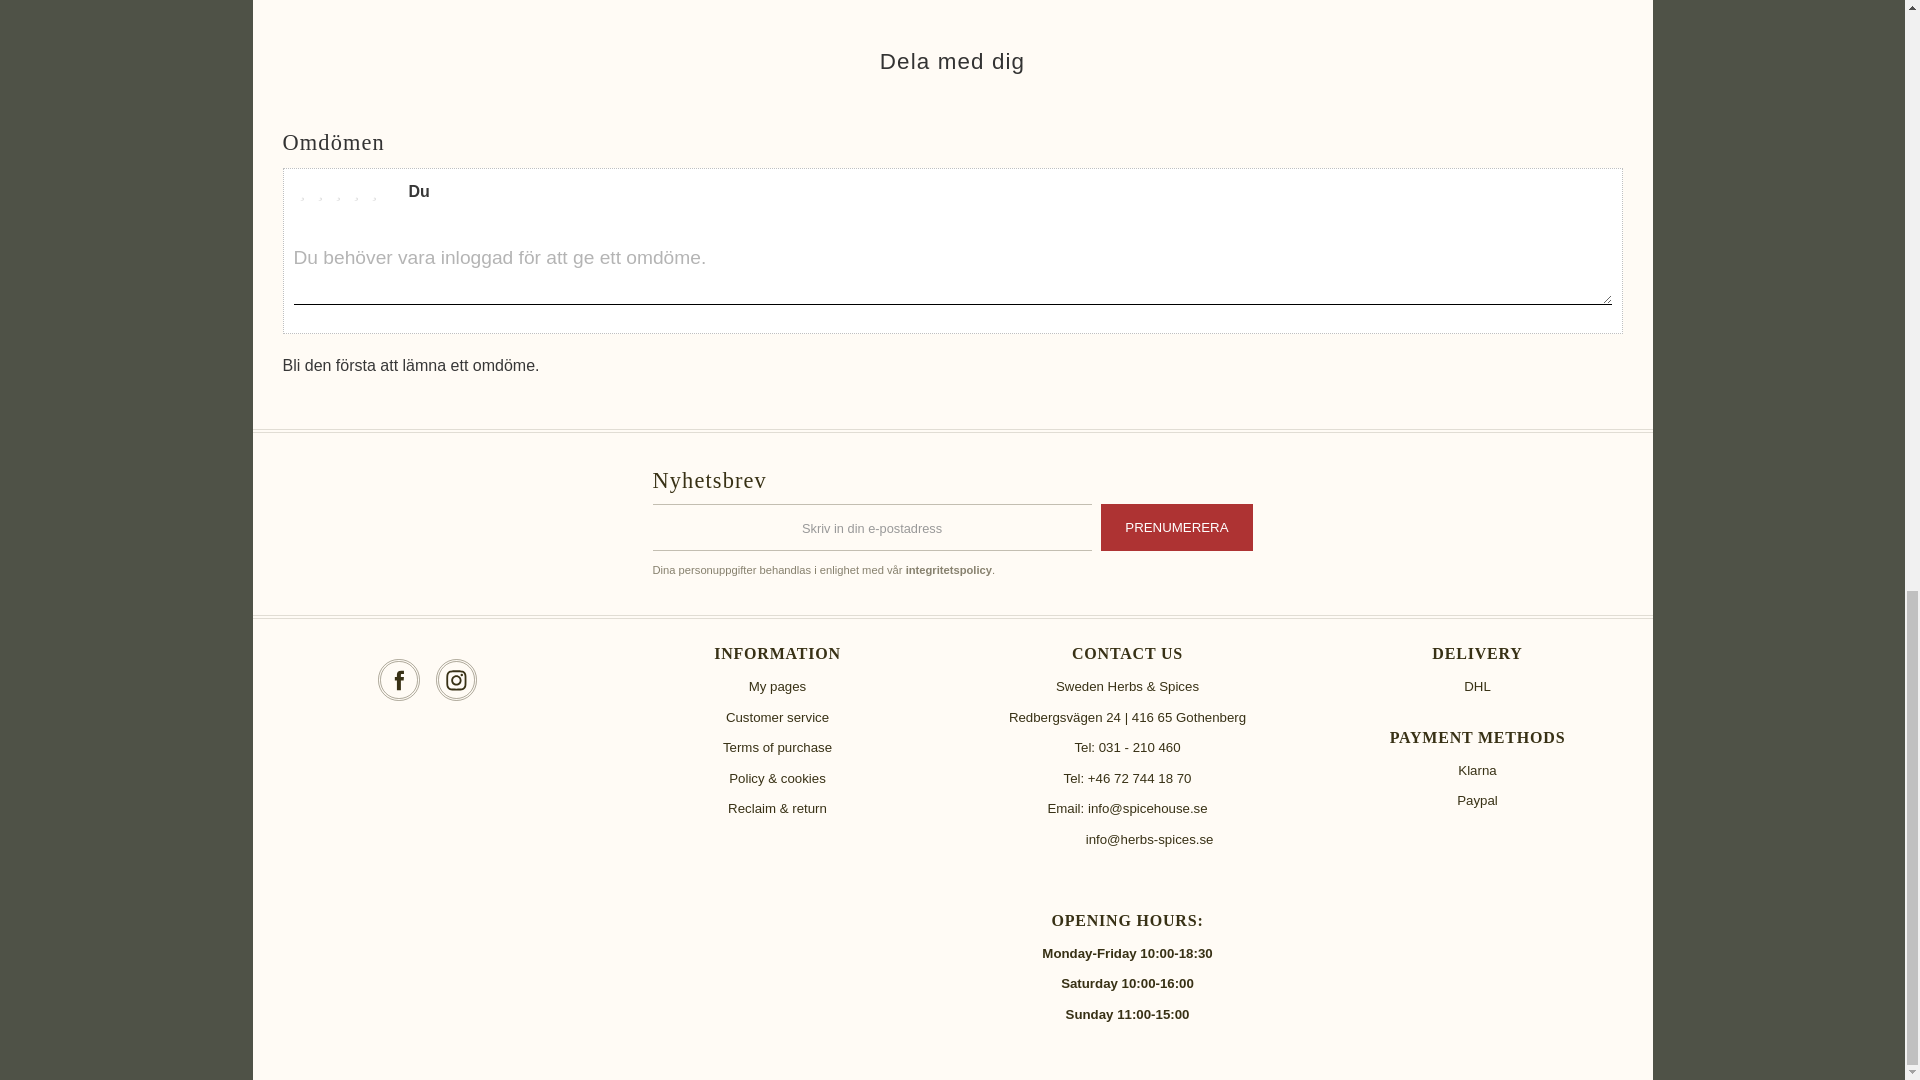 This screenshot has height=1080, width=1920. What do you see at coordinates (777, 746) in the screenshot?
I see `Terms of purchase` at bounding box center [777, 746].